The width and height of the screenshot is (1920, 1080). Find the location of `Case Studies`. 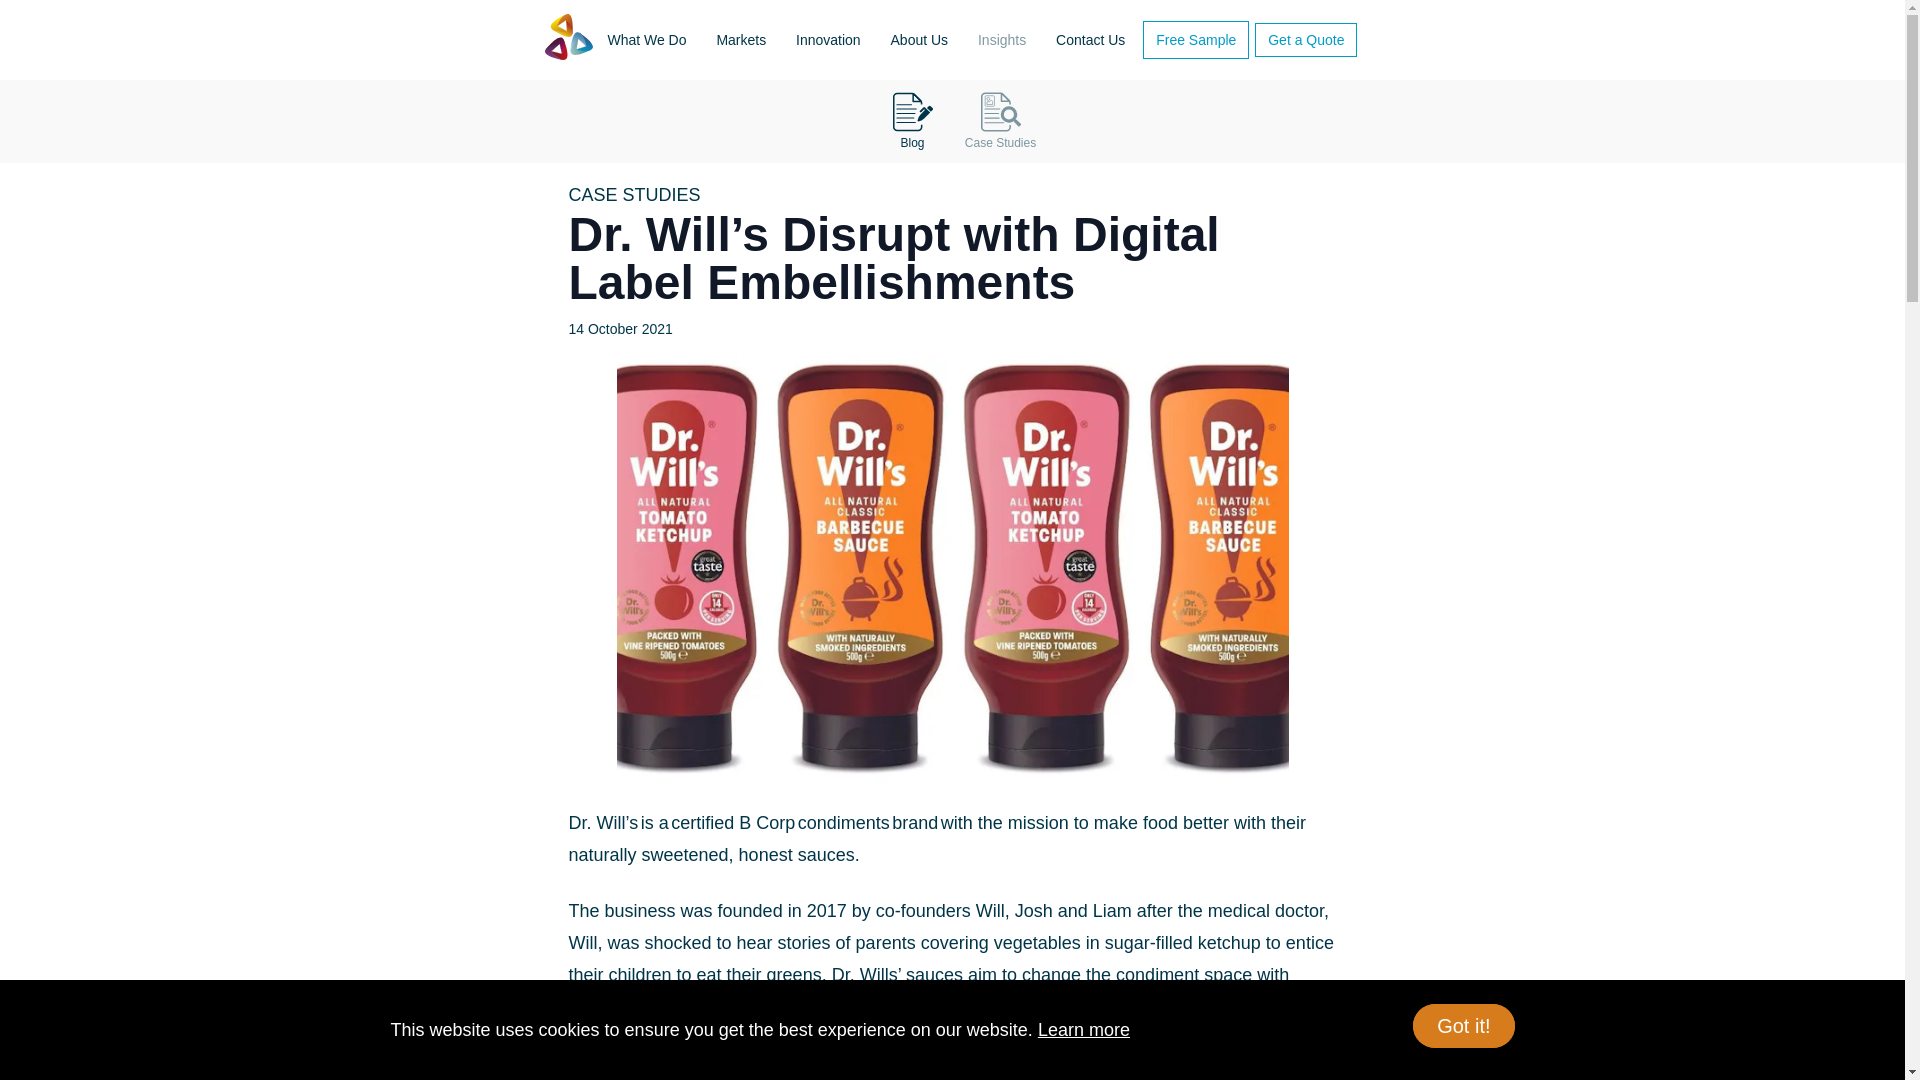

Case Studies is located at coordinates (996, 121).